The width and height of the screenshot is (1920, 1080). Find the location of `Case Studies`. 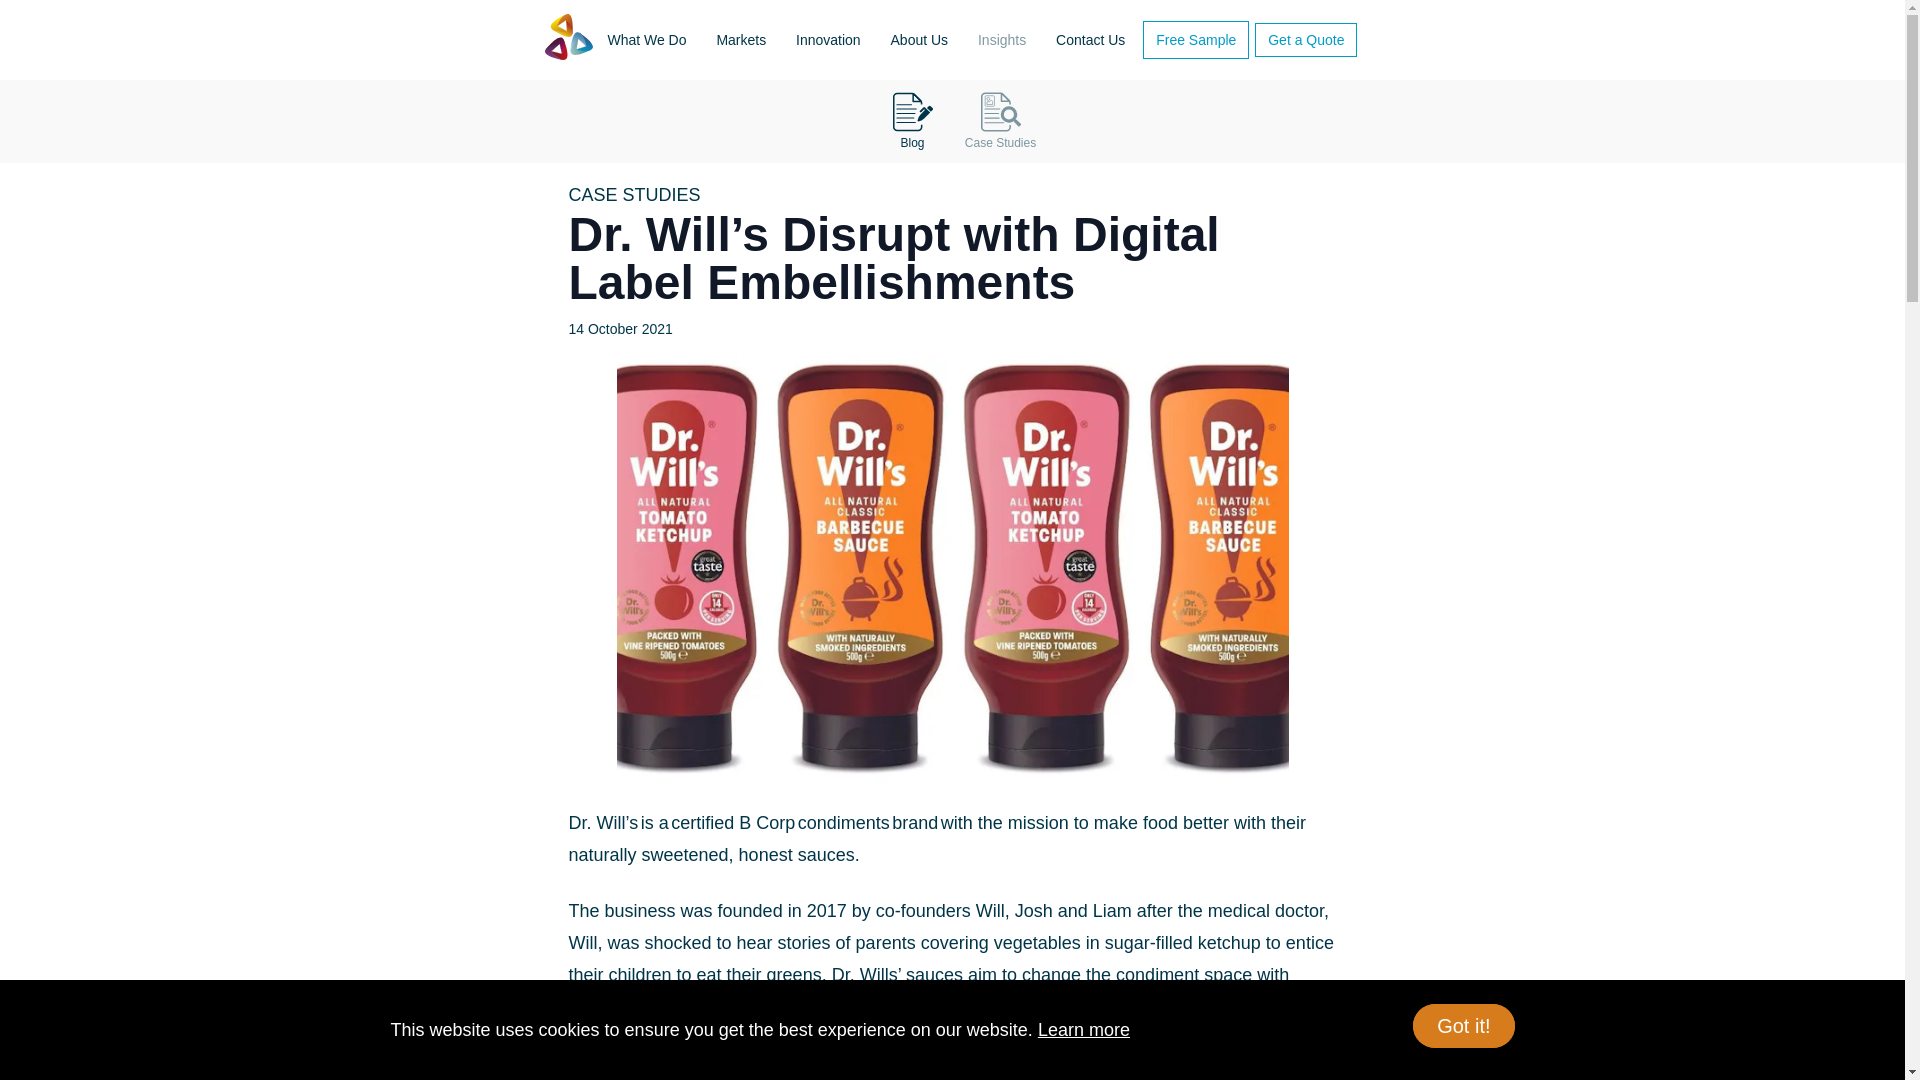

Case Studies is located at coordinates (996, 121).